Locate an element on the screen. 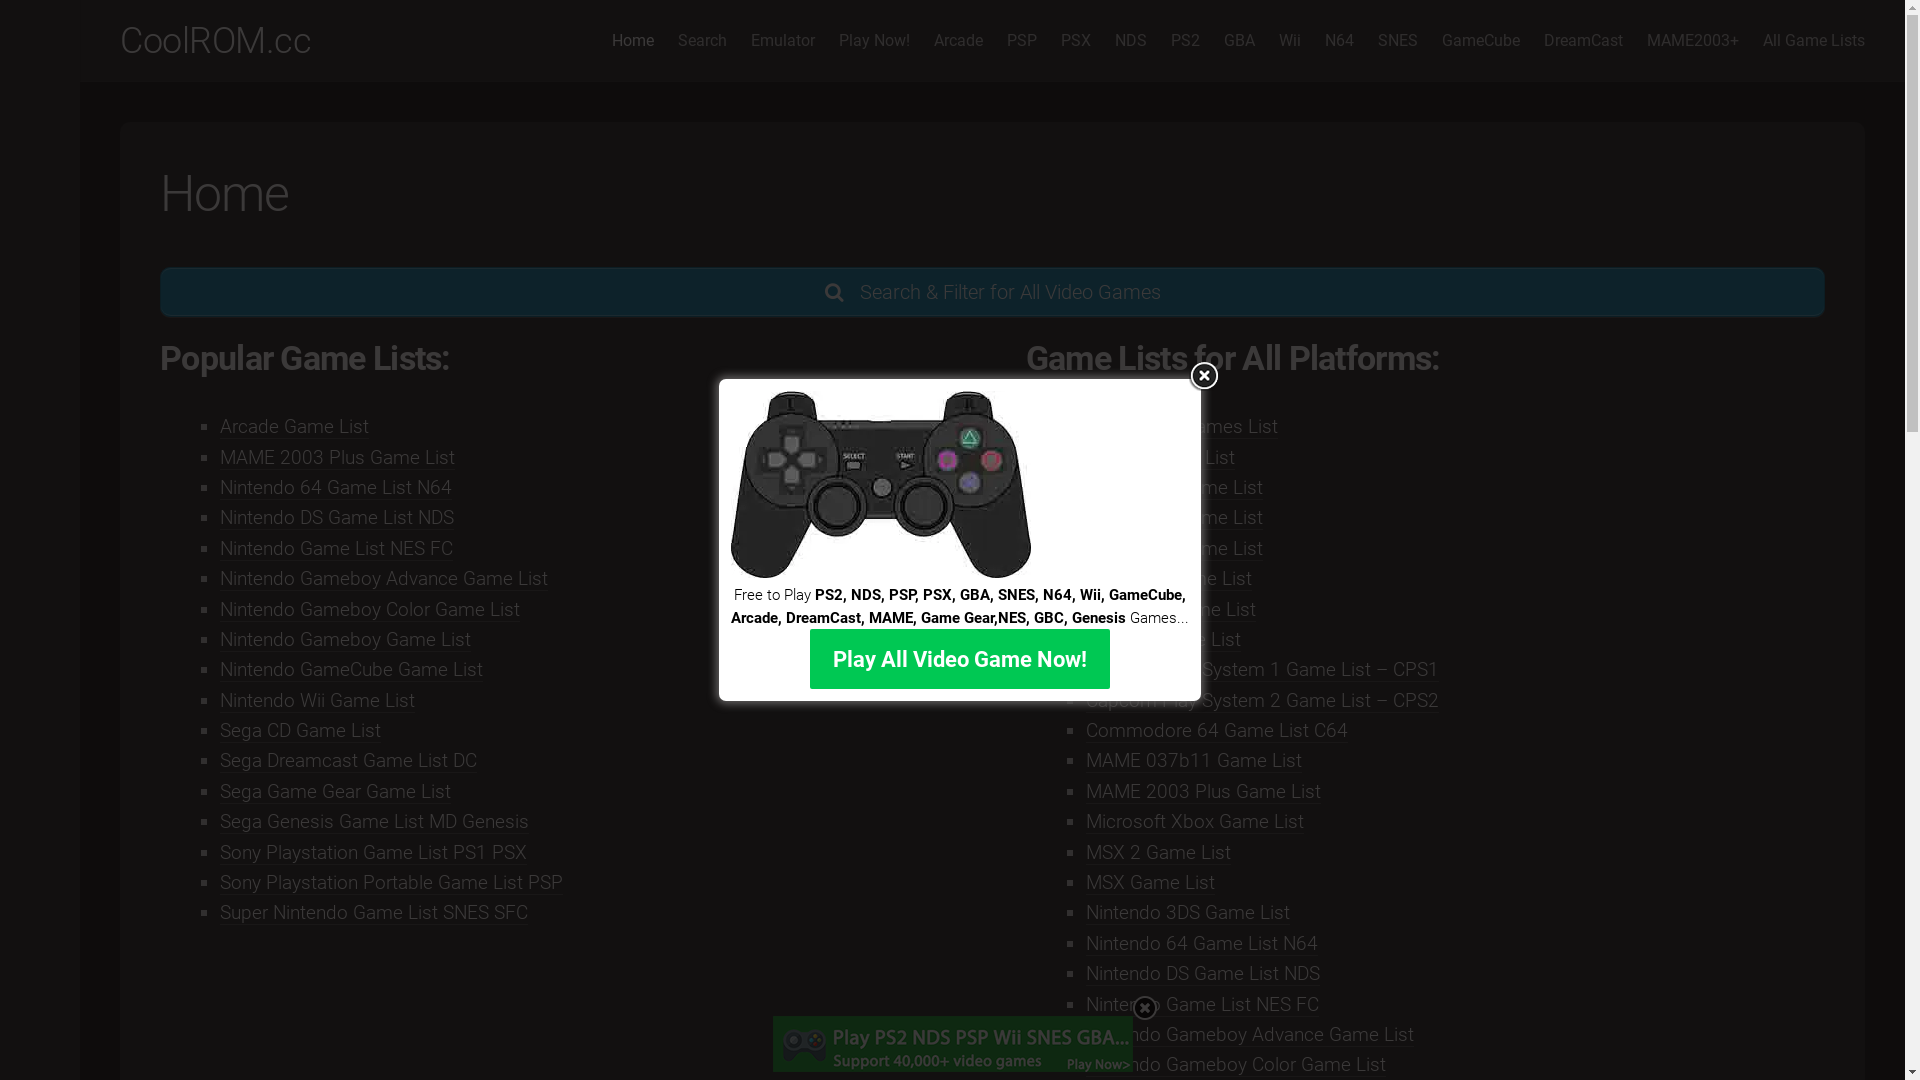 The image size is (1920, 1080). Atari 2600 Game List is located at coordinates (1174, 488).